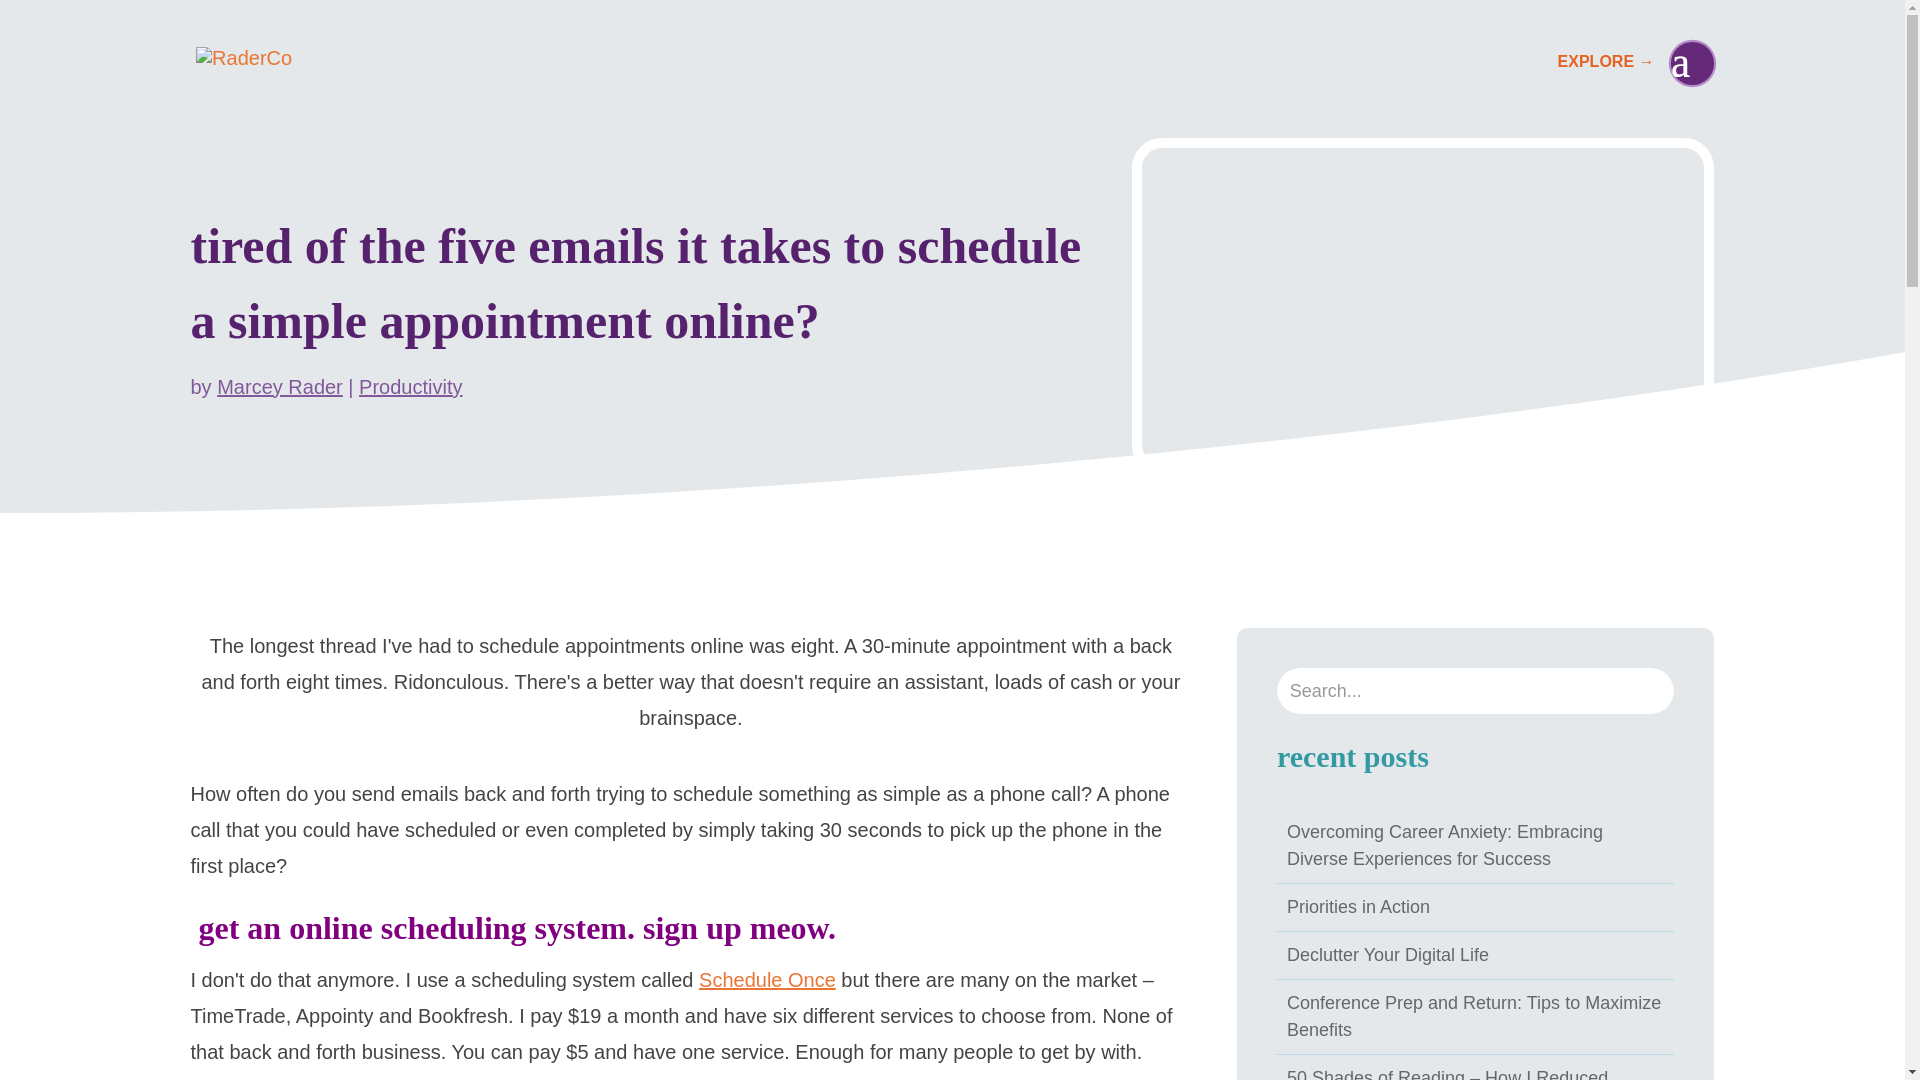 This screenshot has height=1080, width=1920. I want to click on Posts by Marcey Rader, so click(280, 386).